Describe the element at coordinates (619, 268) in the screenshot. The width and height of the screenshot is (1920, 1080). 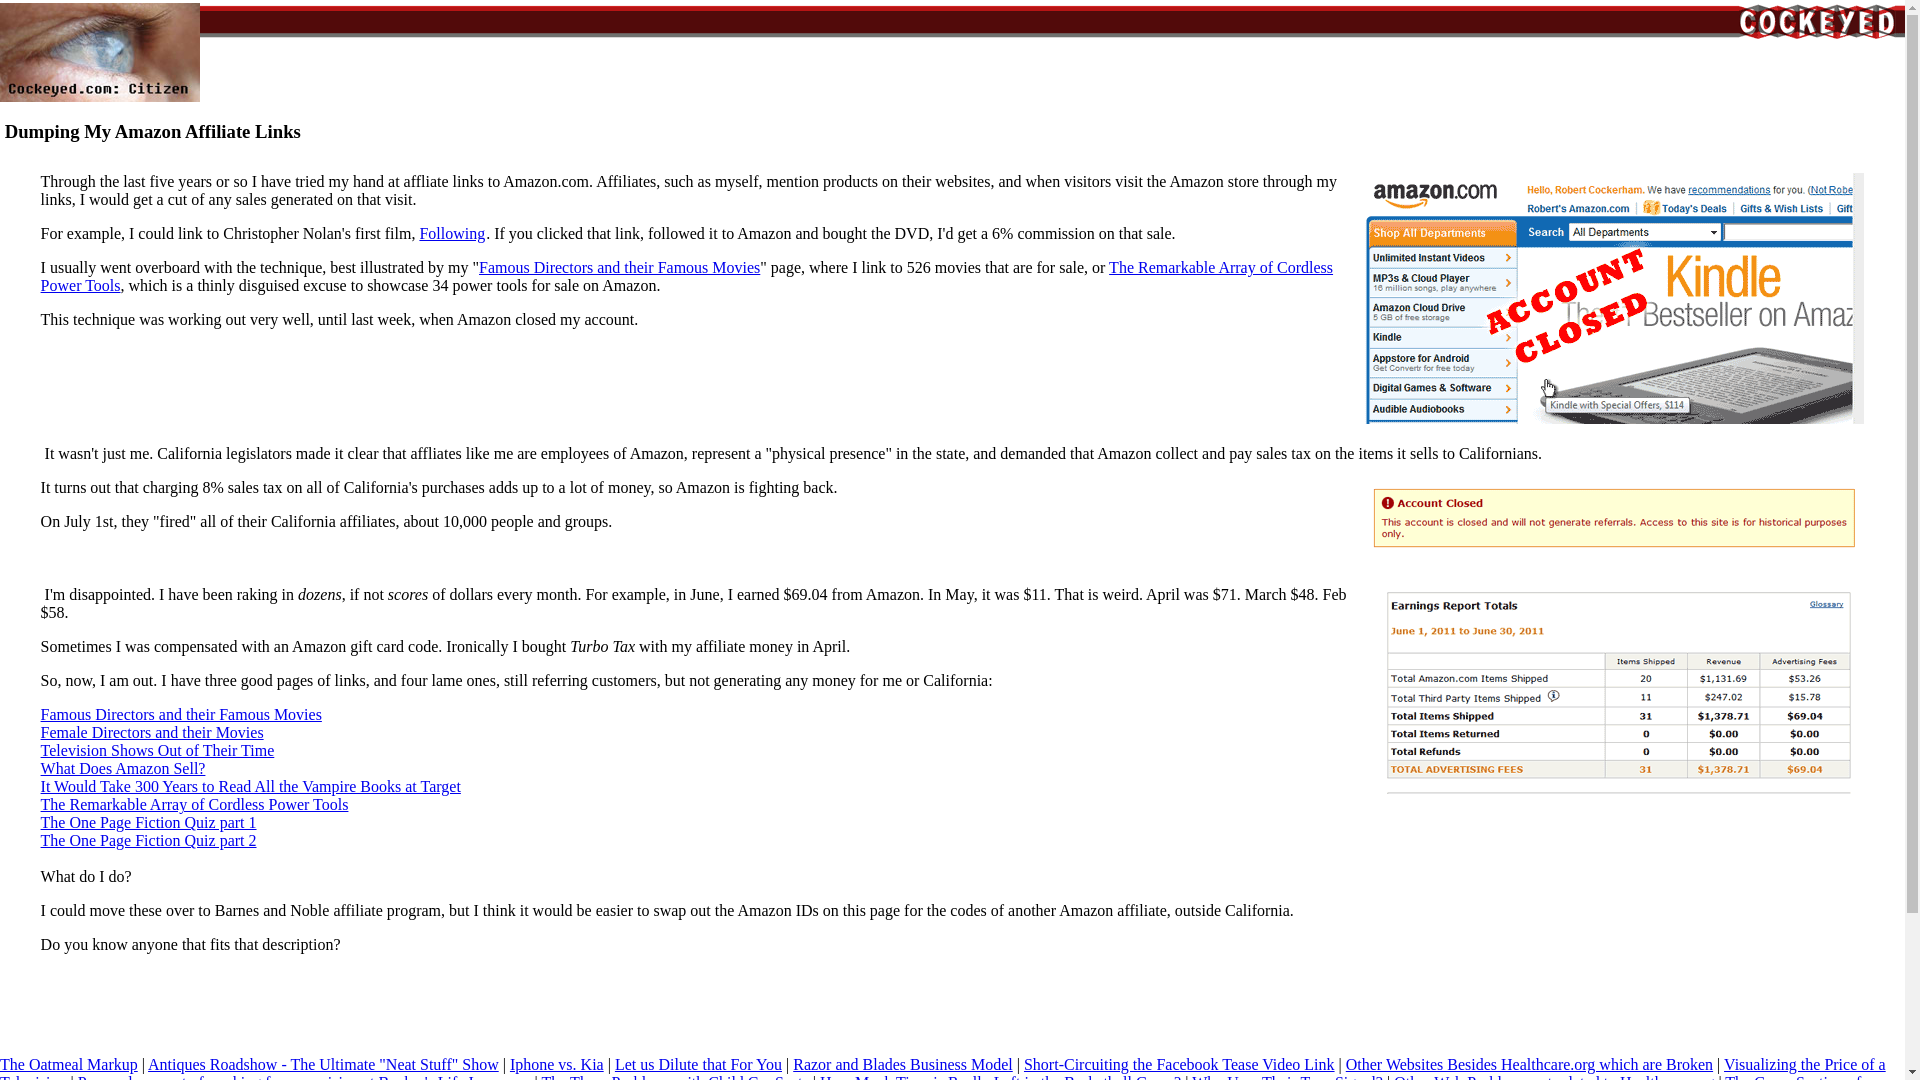
I see `Famous Directors and their Famous Movies` at that location.